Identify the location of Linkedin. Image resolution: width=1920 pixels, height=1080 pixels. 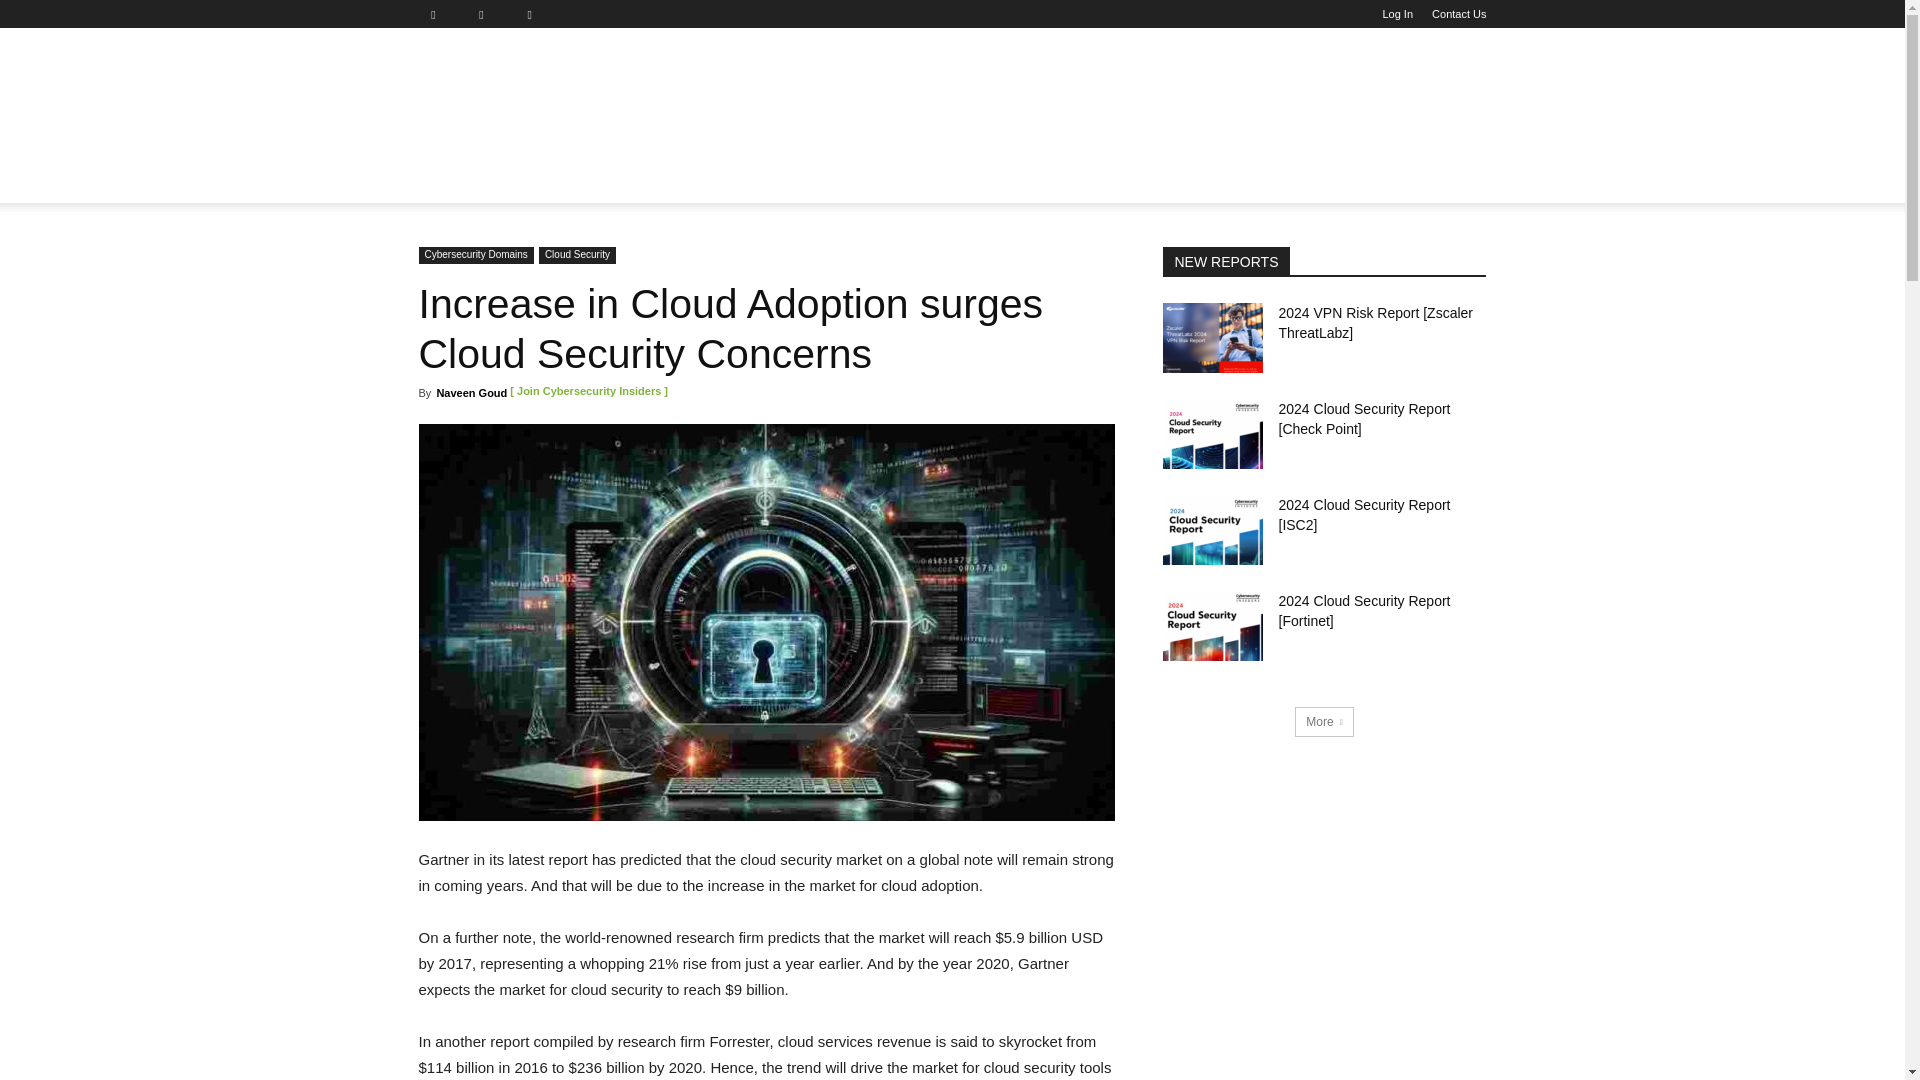
(489, 14).